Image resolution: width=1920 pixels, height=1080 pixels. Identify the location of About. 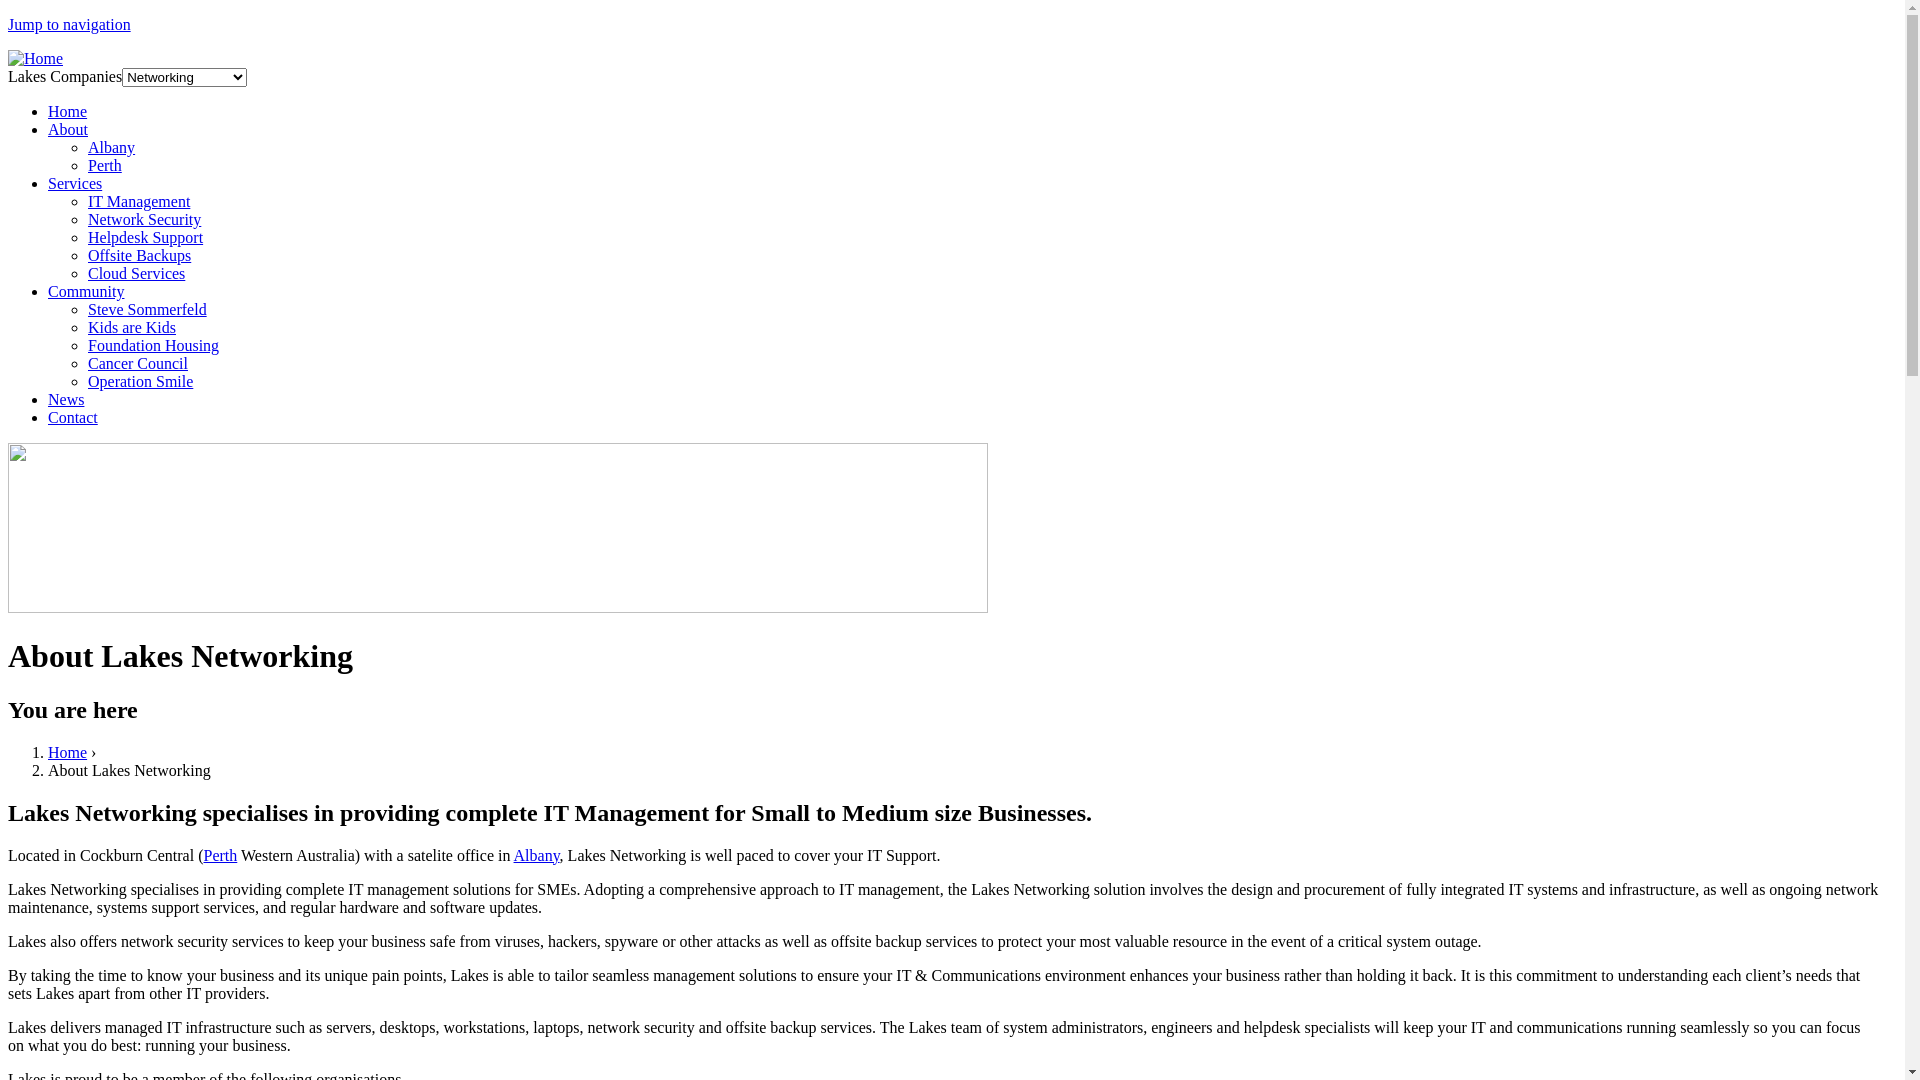
(68, 130).